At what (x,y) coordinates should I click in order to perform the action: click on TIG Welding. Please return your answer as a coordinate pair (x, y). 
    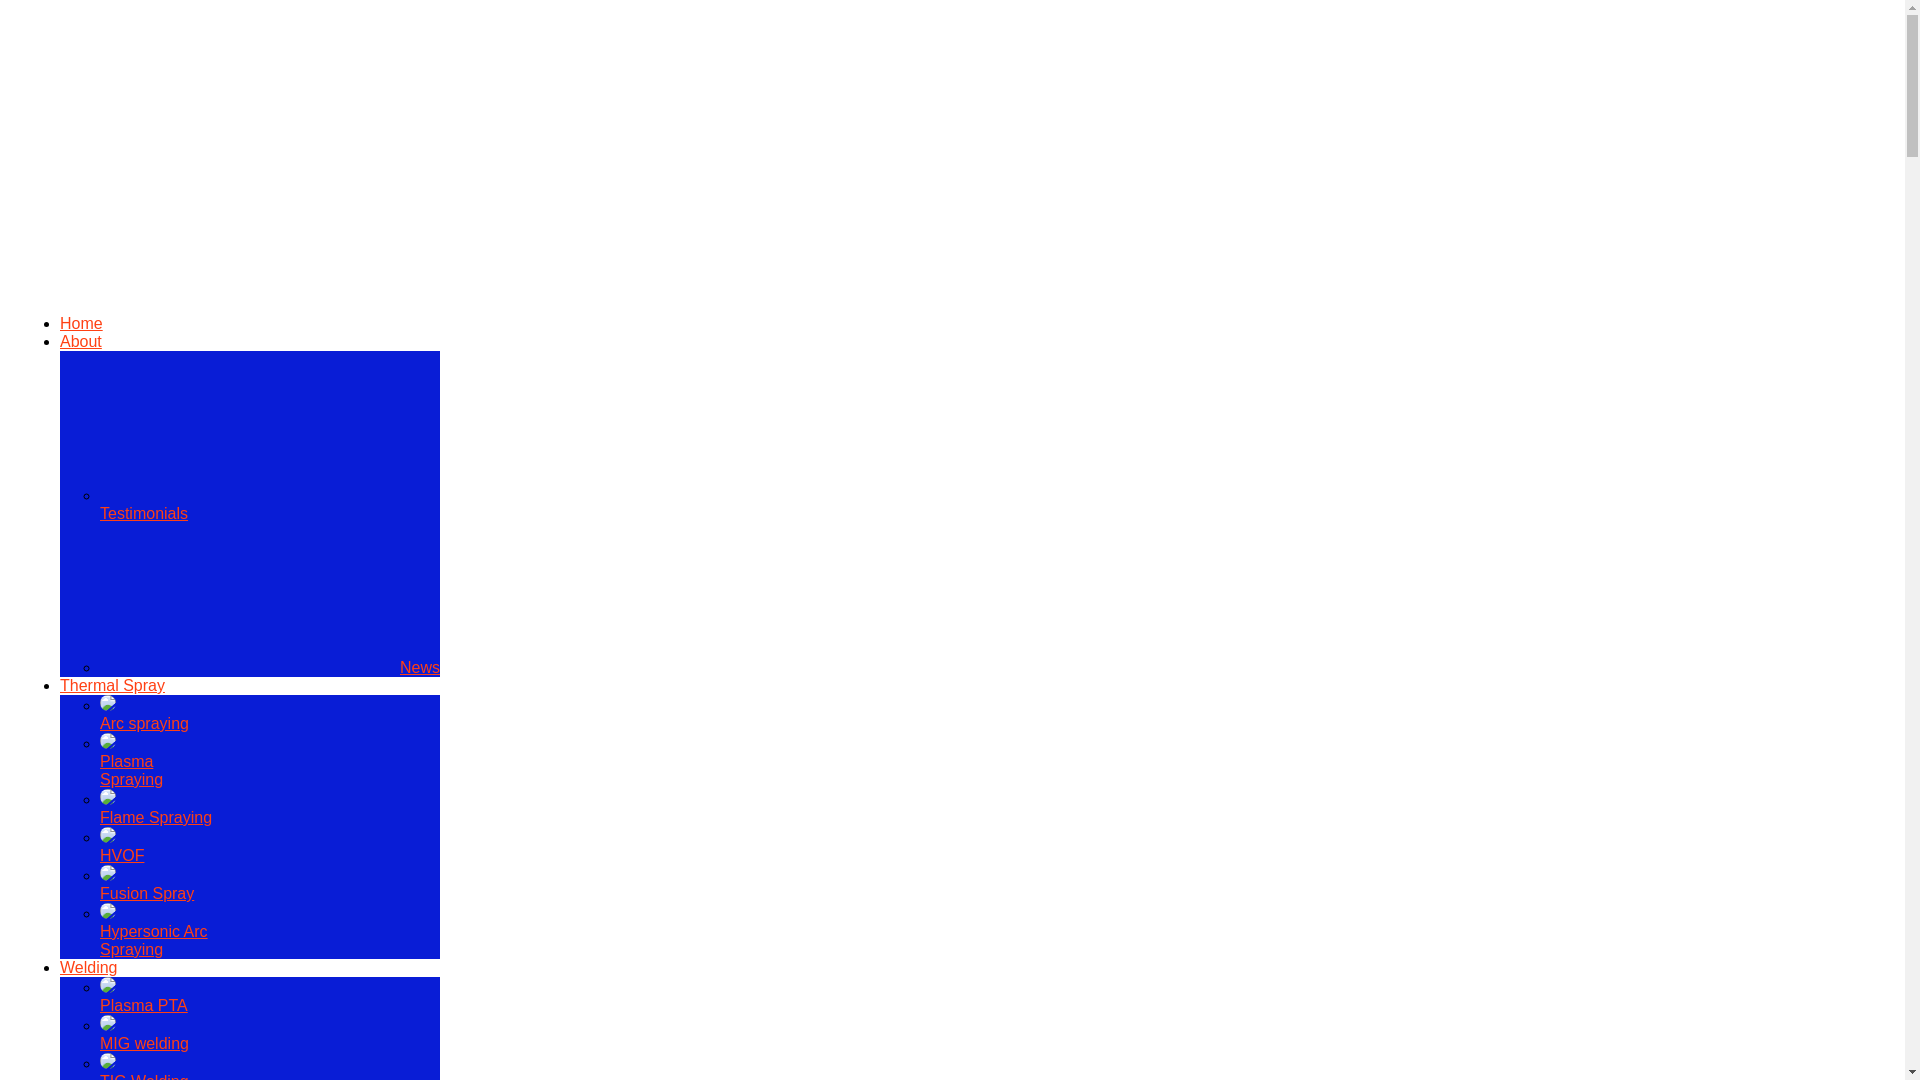
    Looking at the image, I should click on (144, 1068).